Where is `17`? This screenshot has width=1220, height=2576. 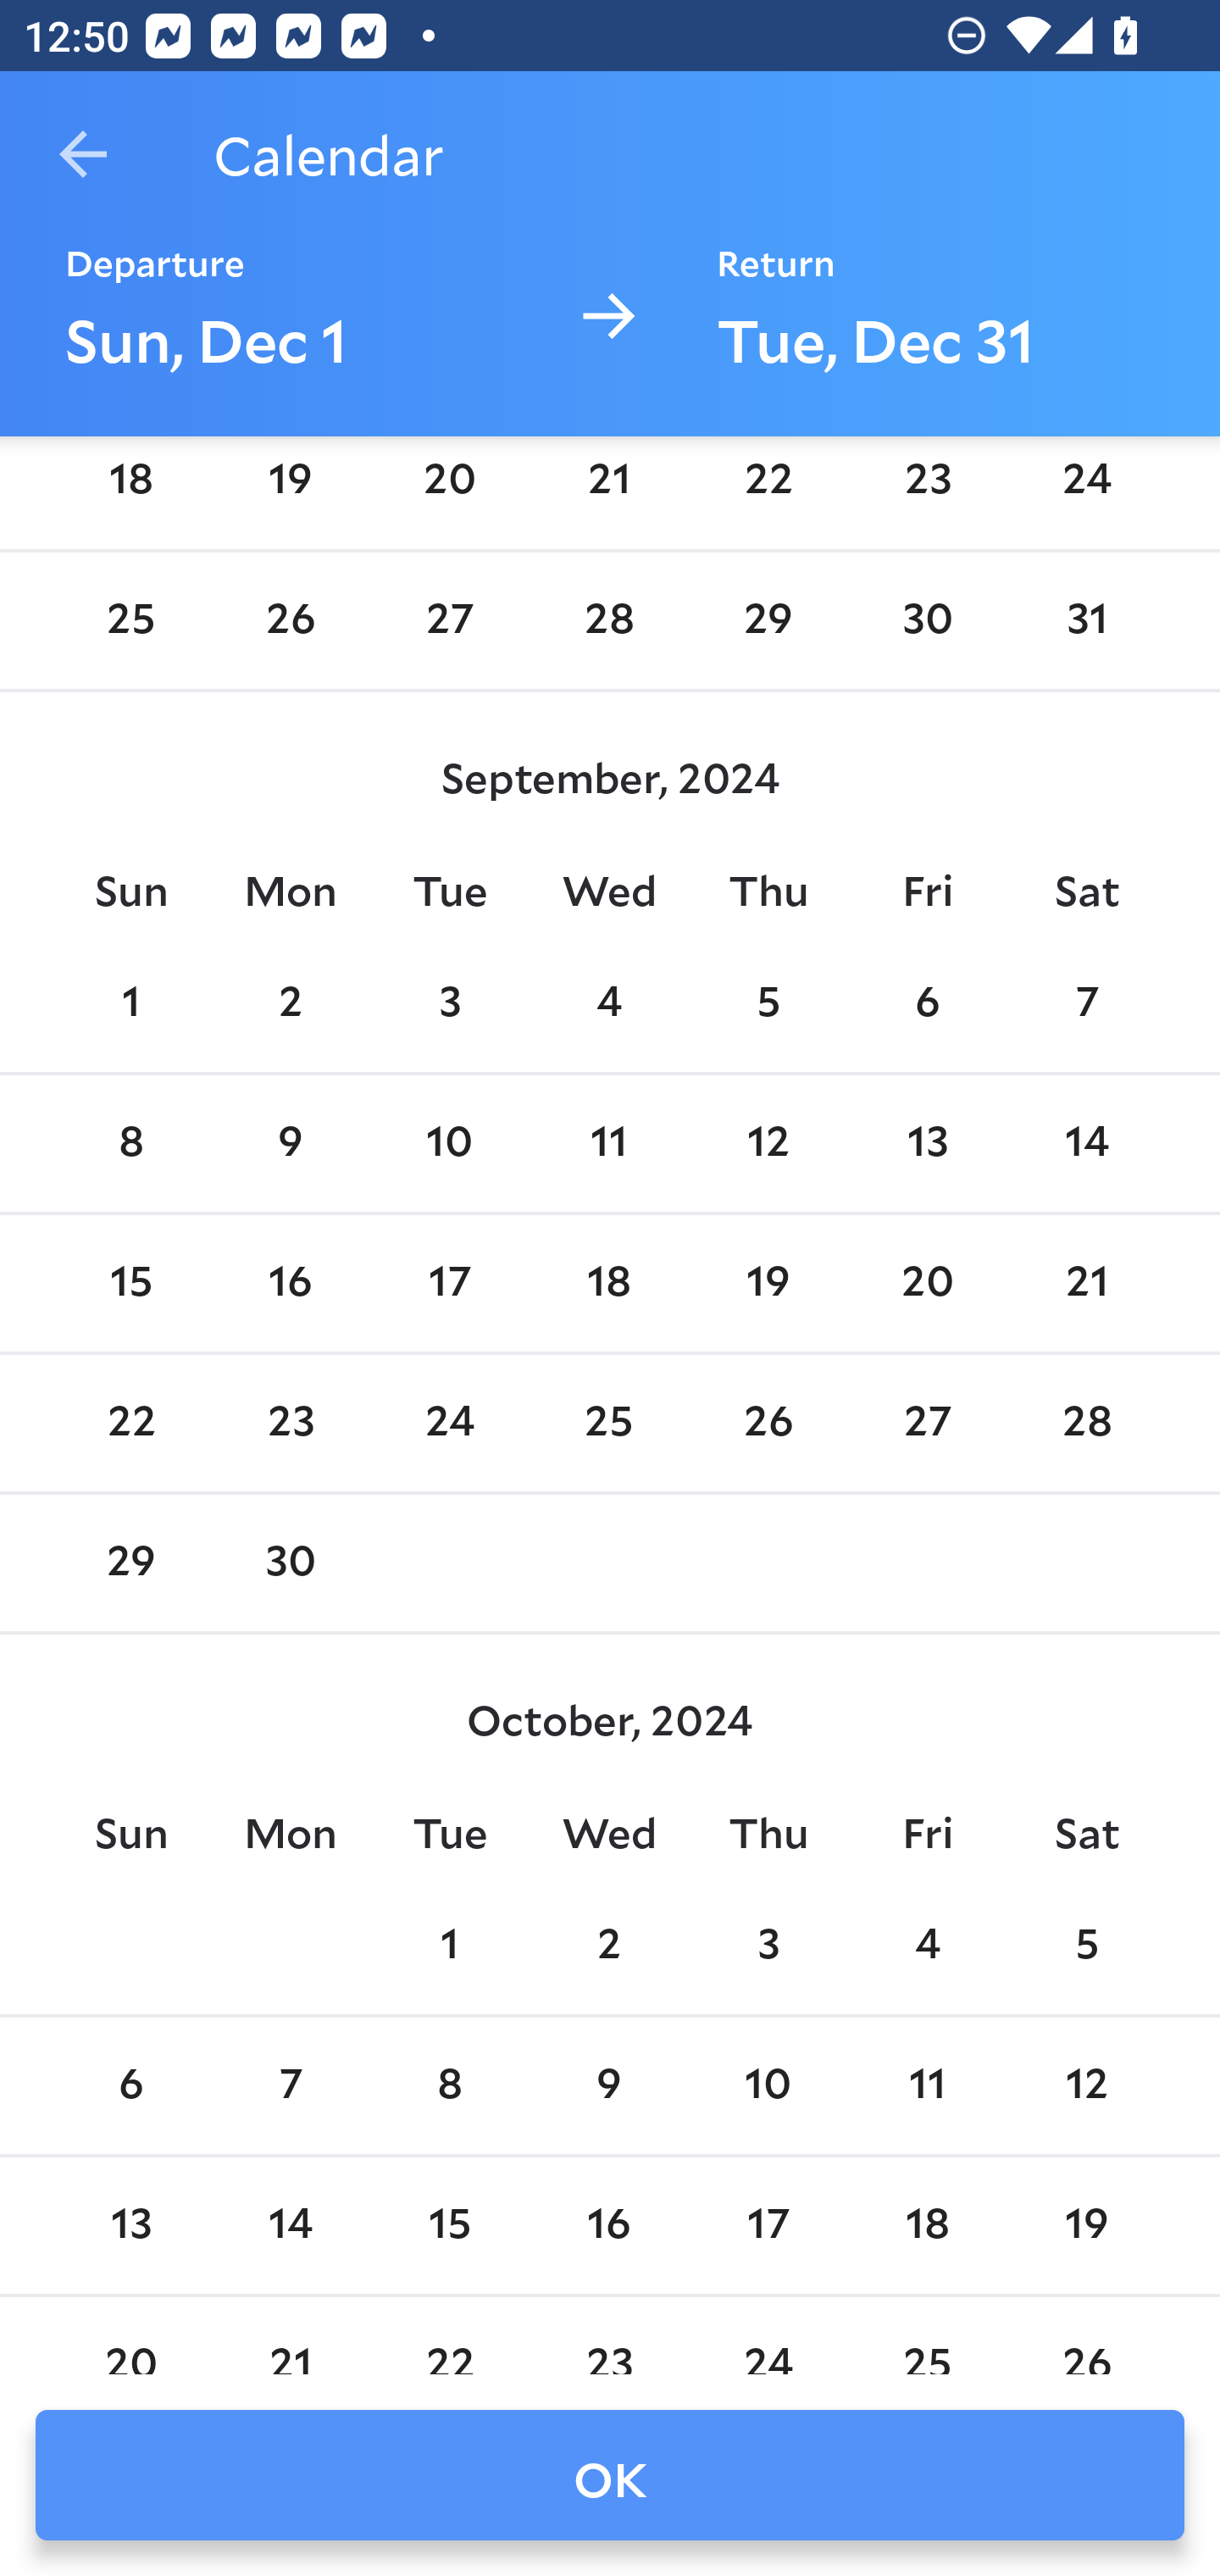
17 is located at coordinates (768, 2225).